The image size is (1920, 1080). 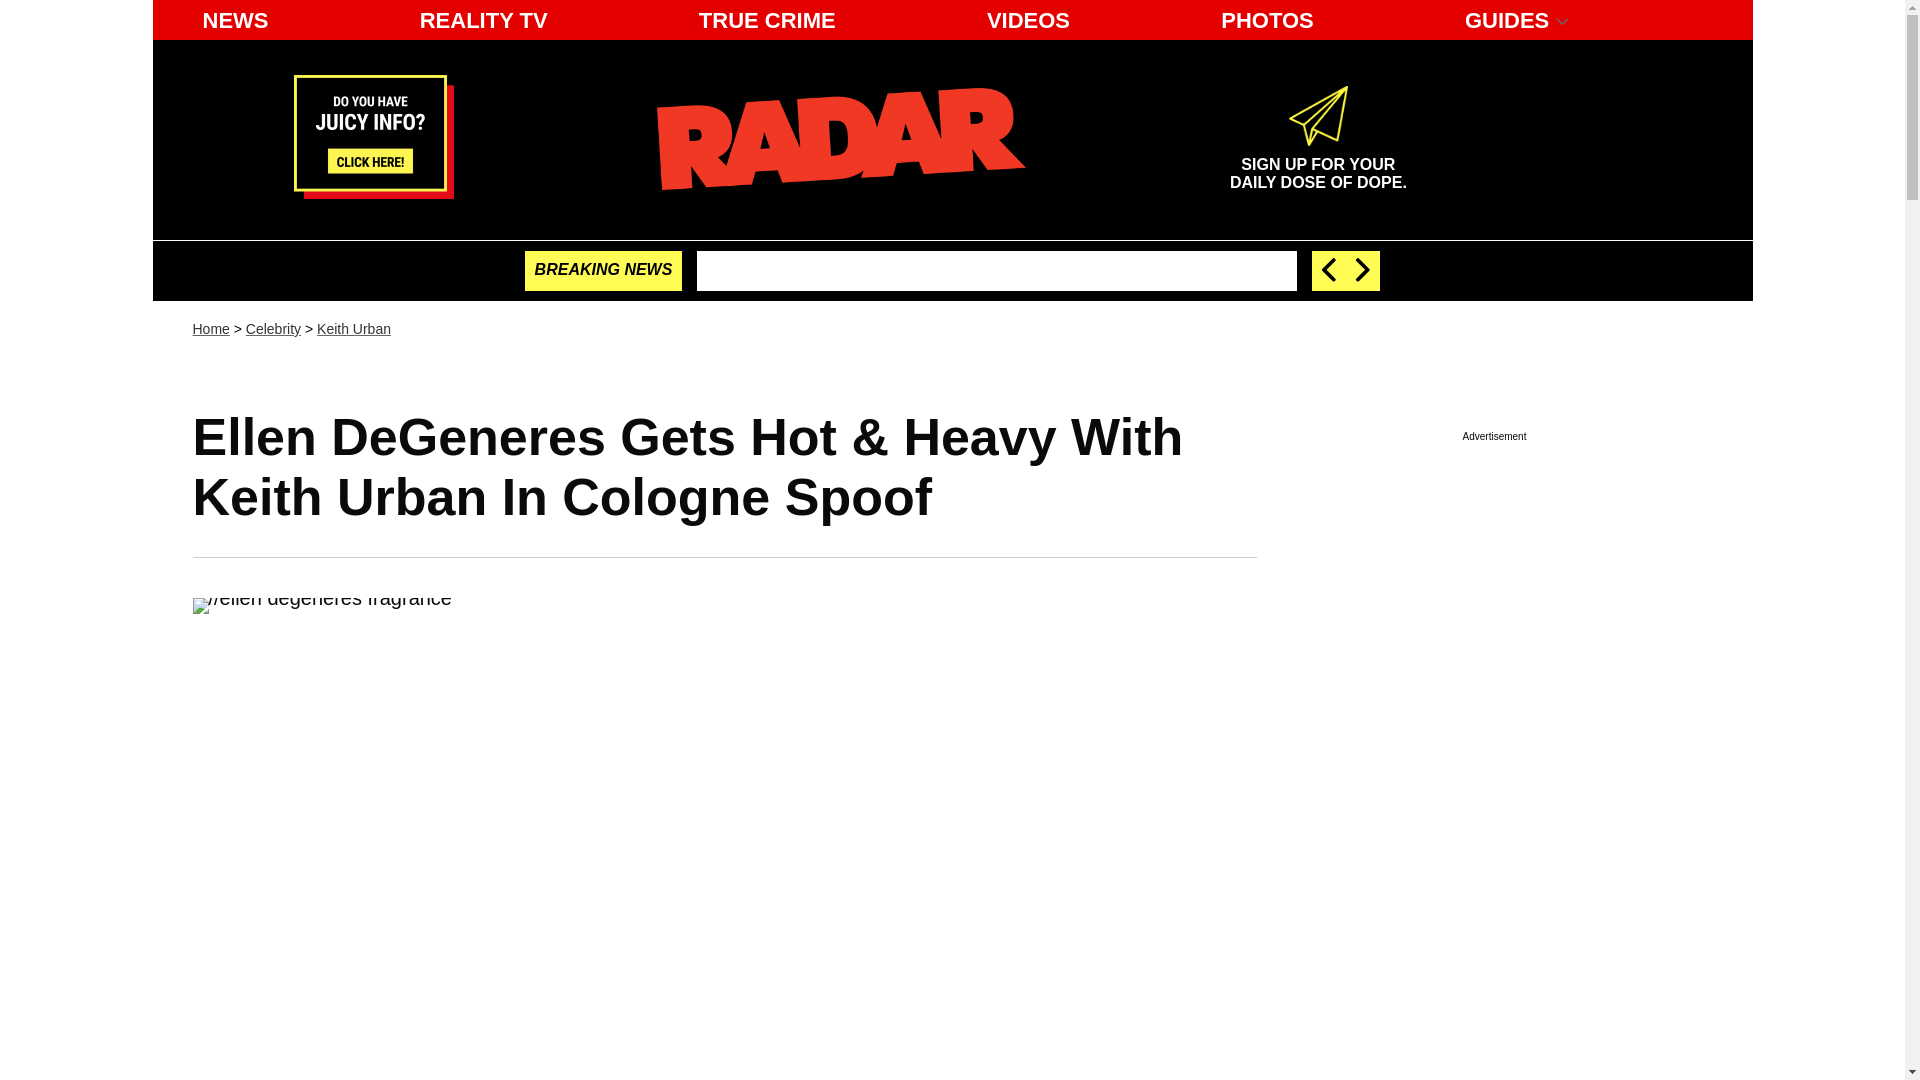 I want to click on Celebrity, so click(x=1318, y=165).